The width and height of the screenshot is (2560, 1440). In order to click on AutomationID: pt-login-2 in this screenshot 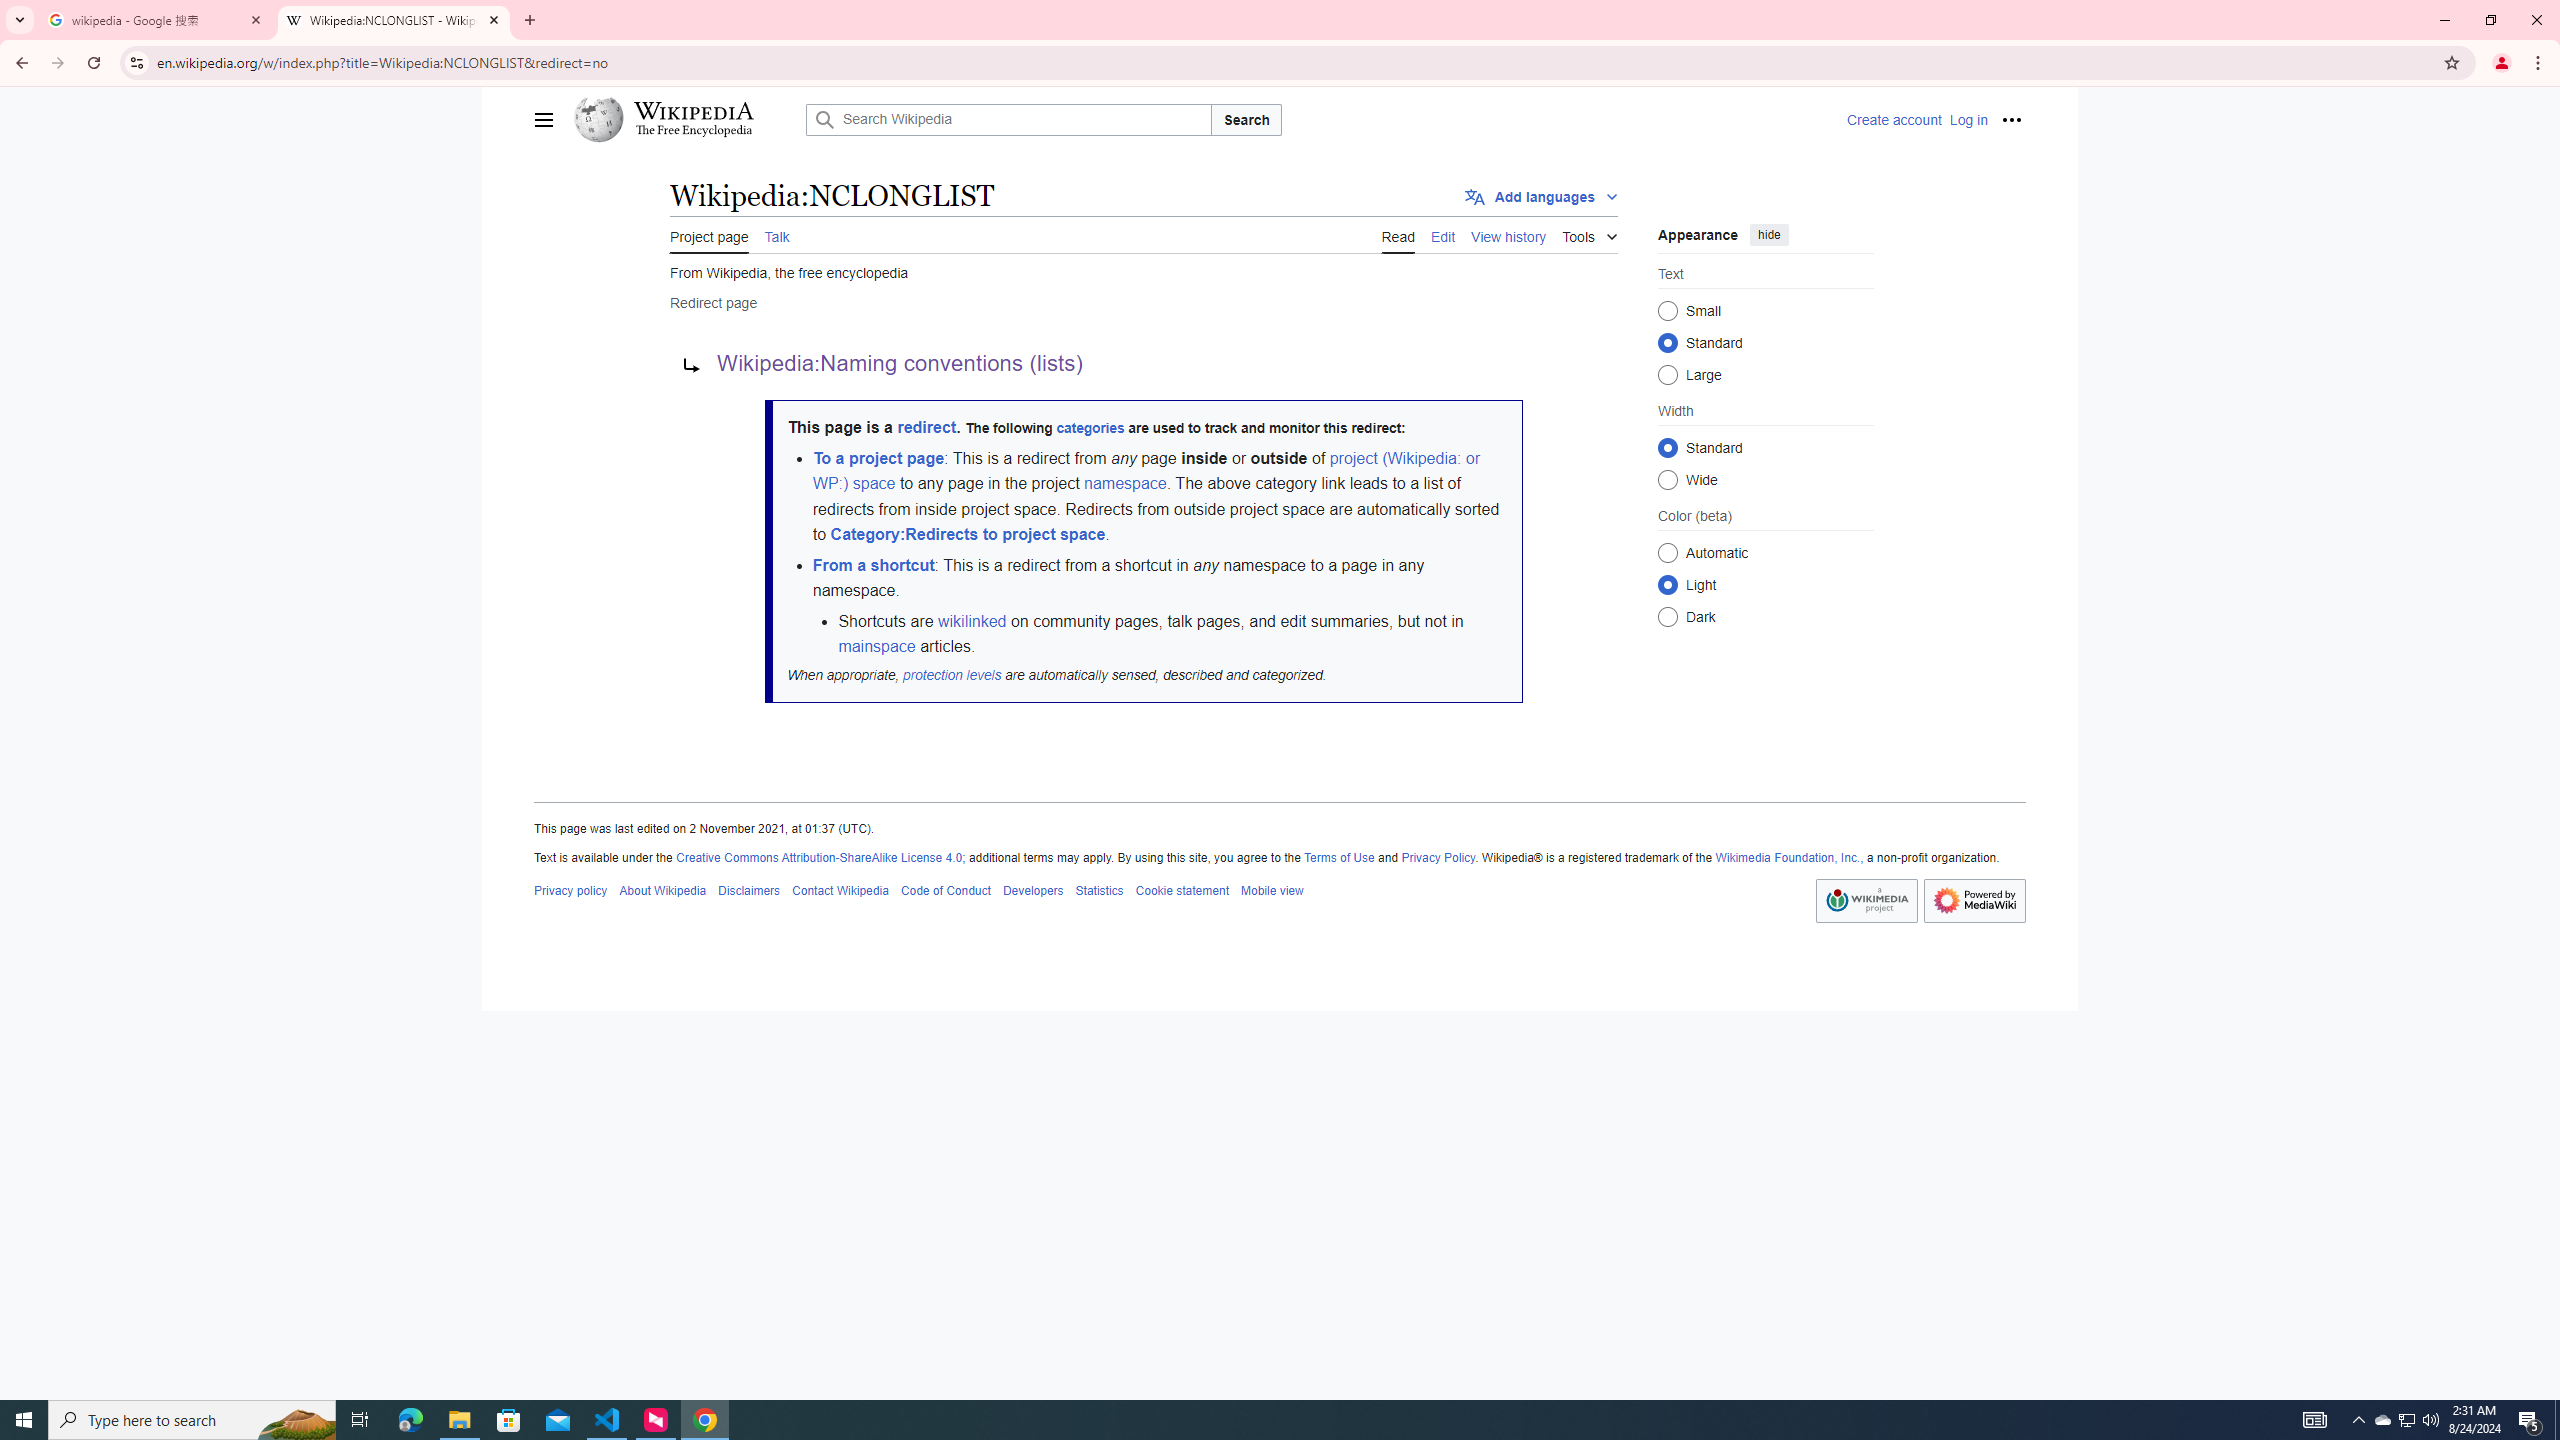, I will do `click(1968, 120)`.